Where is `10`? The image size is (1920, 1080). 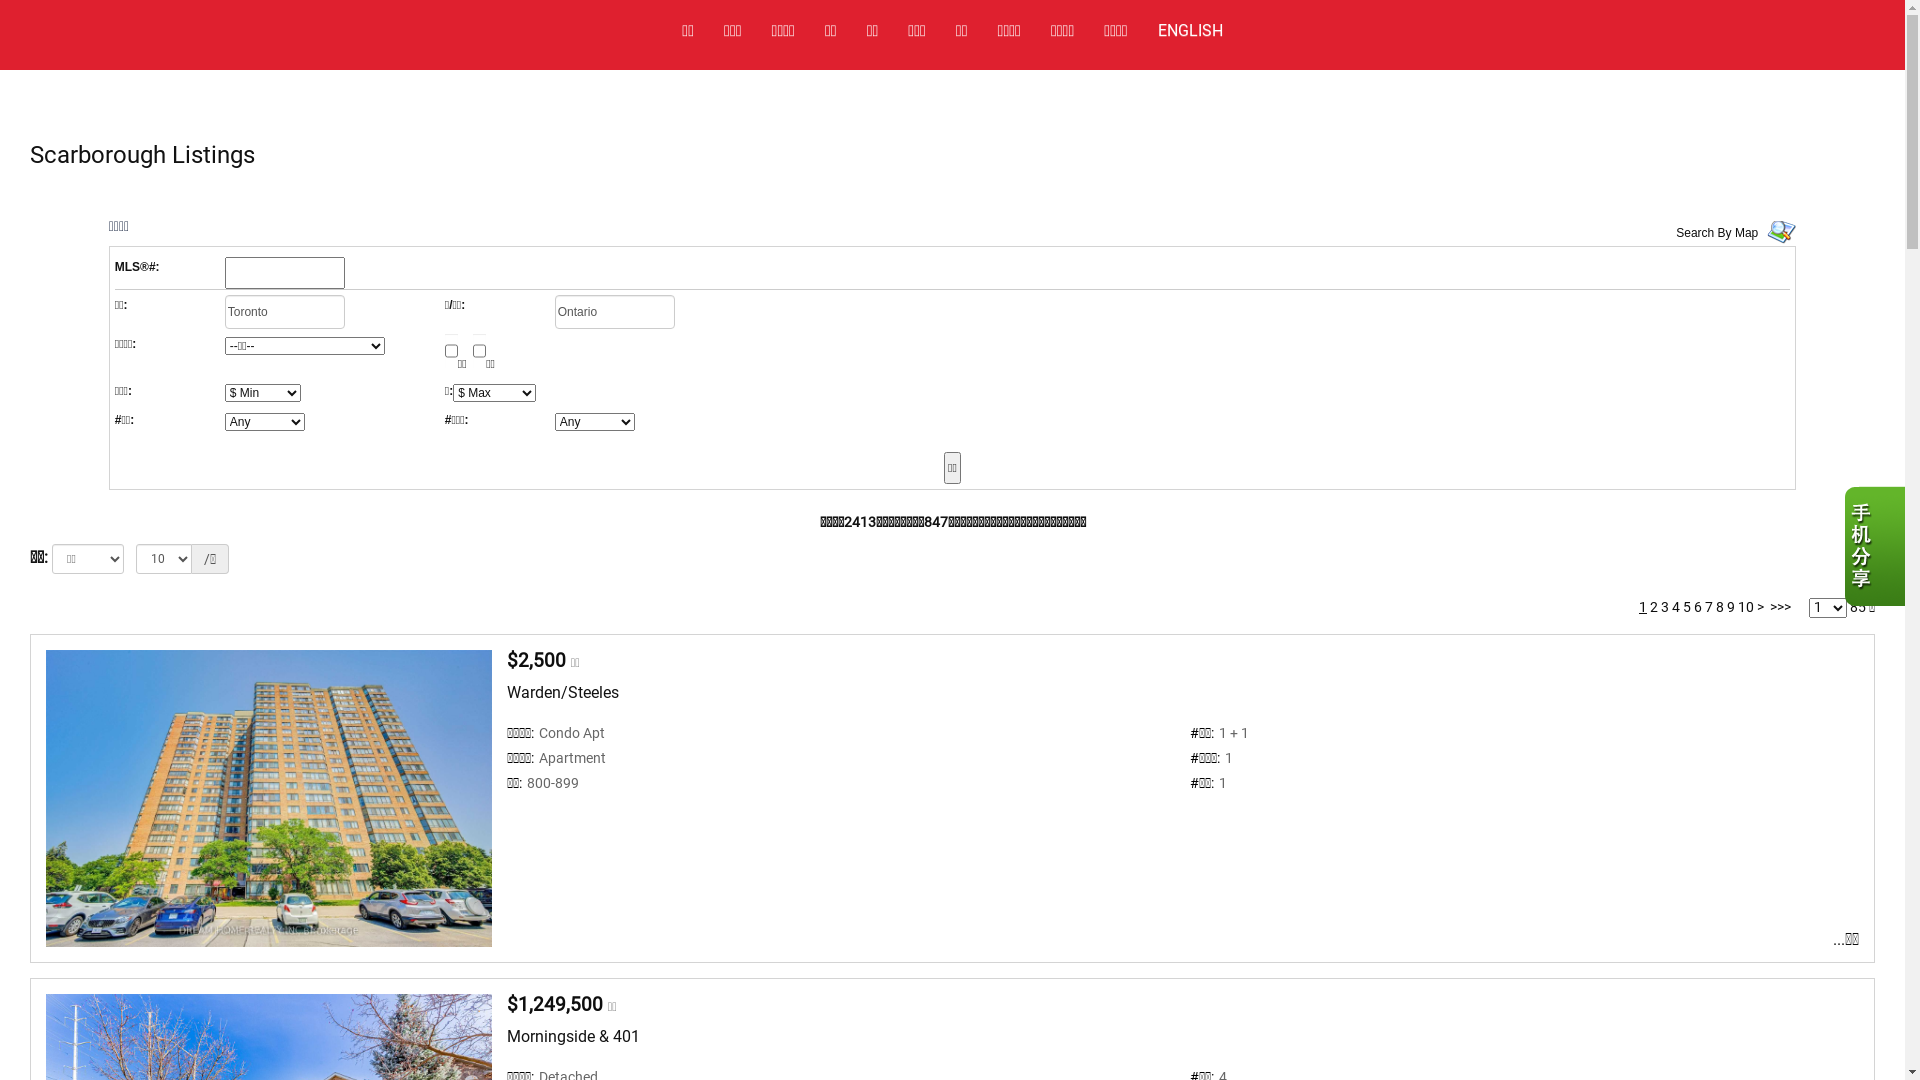 10 is located at coordinates (1746, 607).